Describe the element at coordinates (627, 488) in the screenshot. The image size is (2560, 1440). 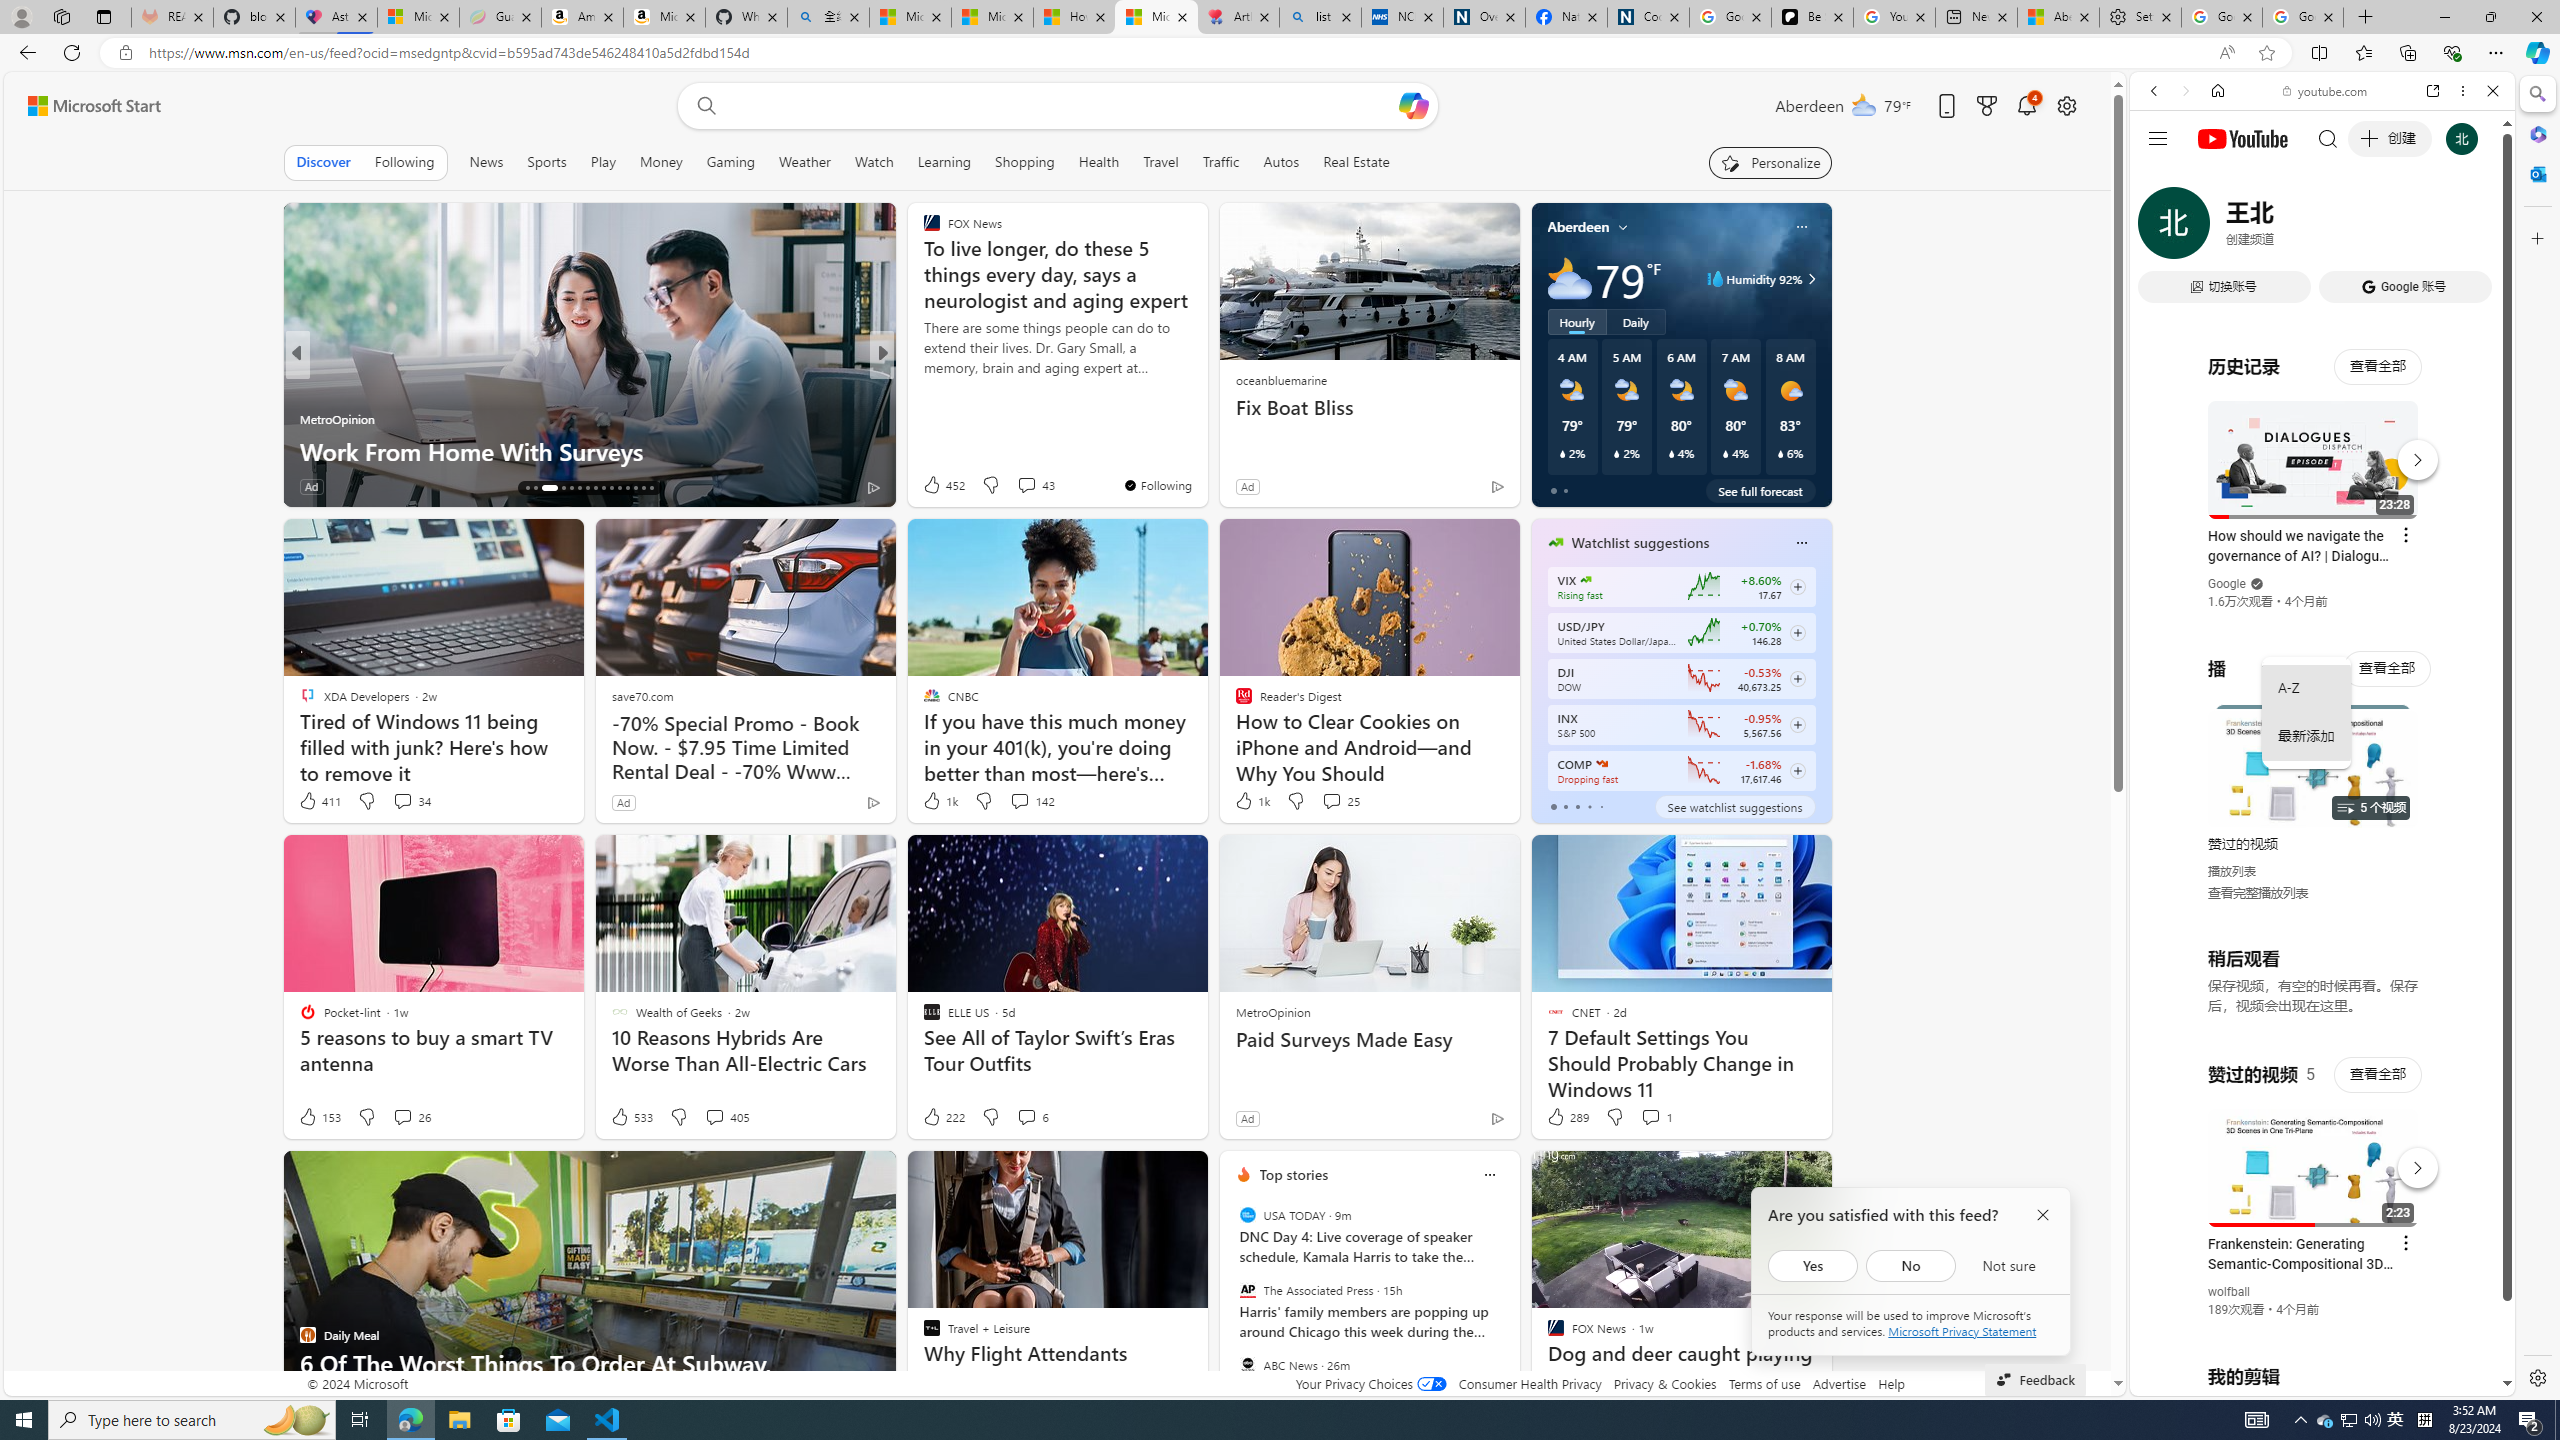
I see `AutomationID: tab-27` at that location.